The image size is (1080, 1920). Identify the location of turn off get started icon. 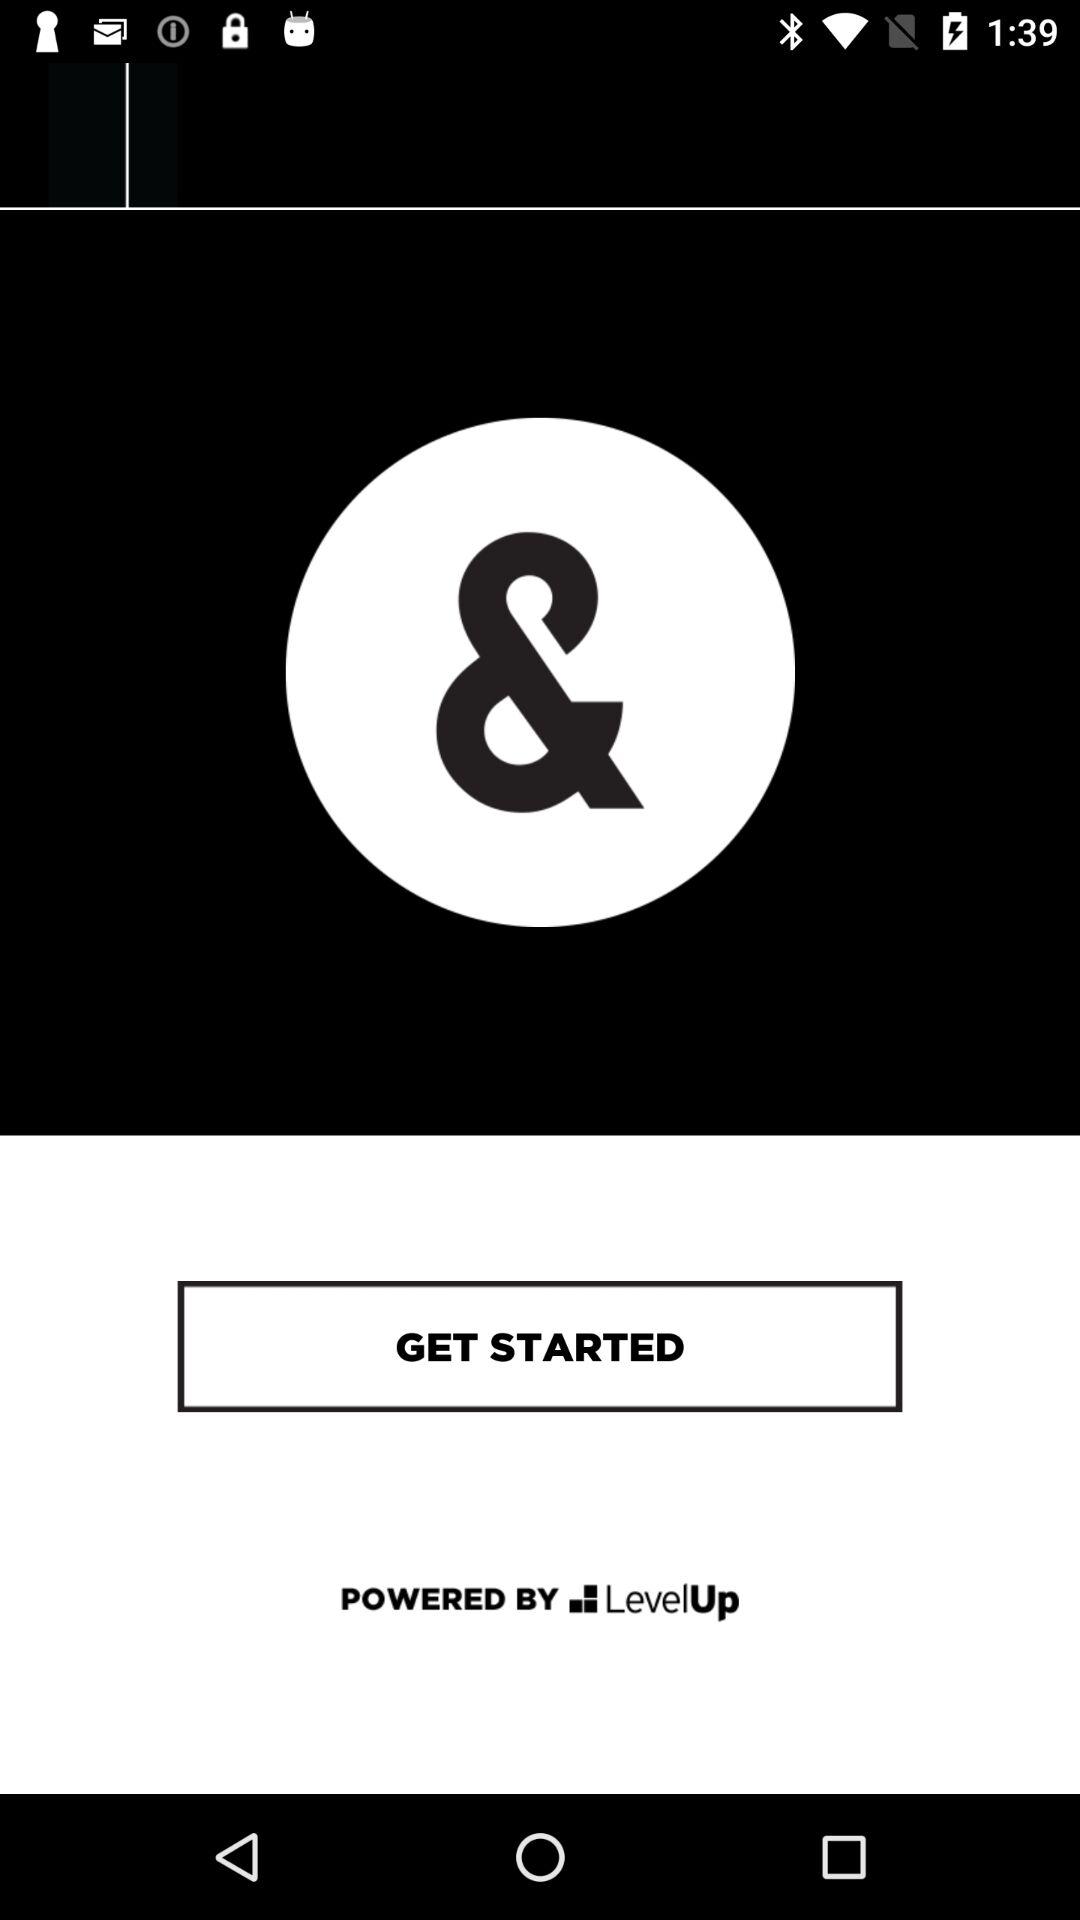
(539, 1346).